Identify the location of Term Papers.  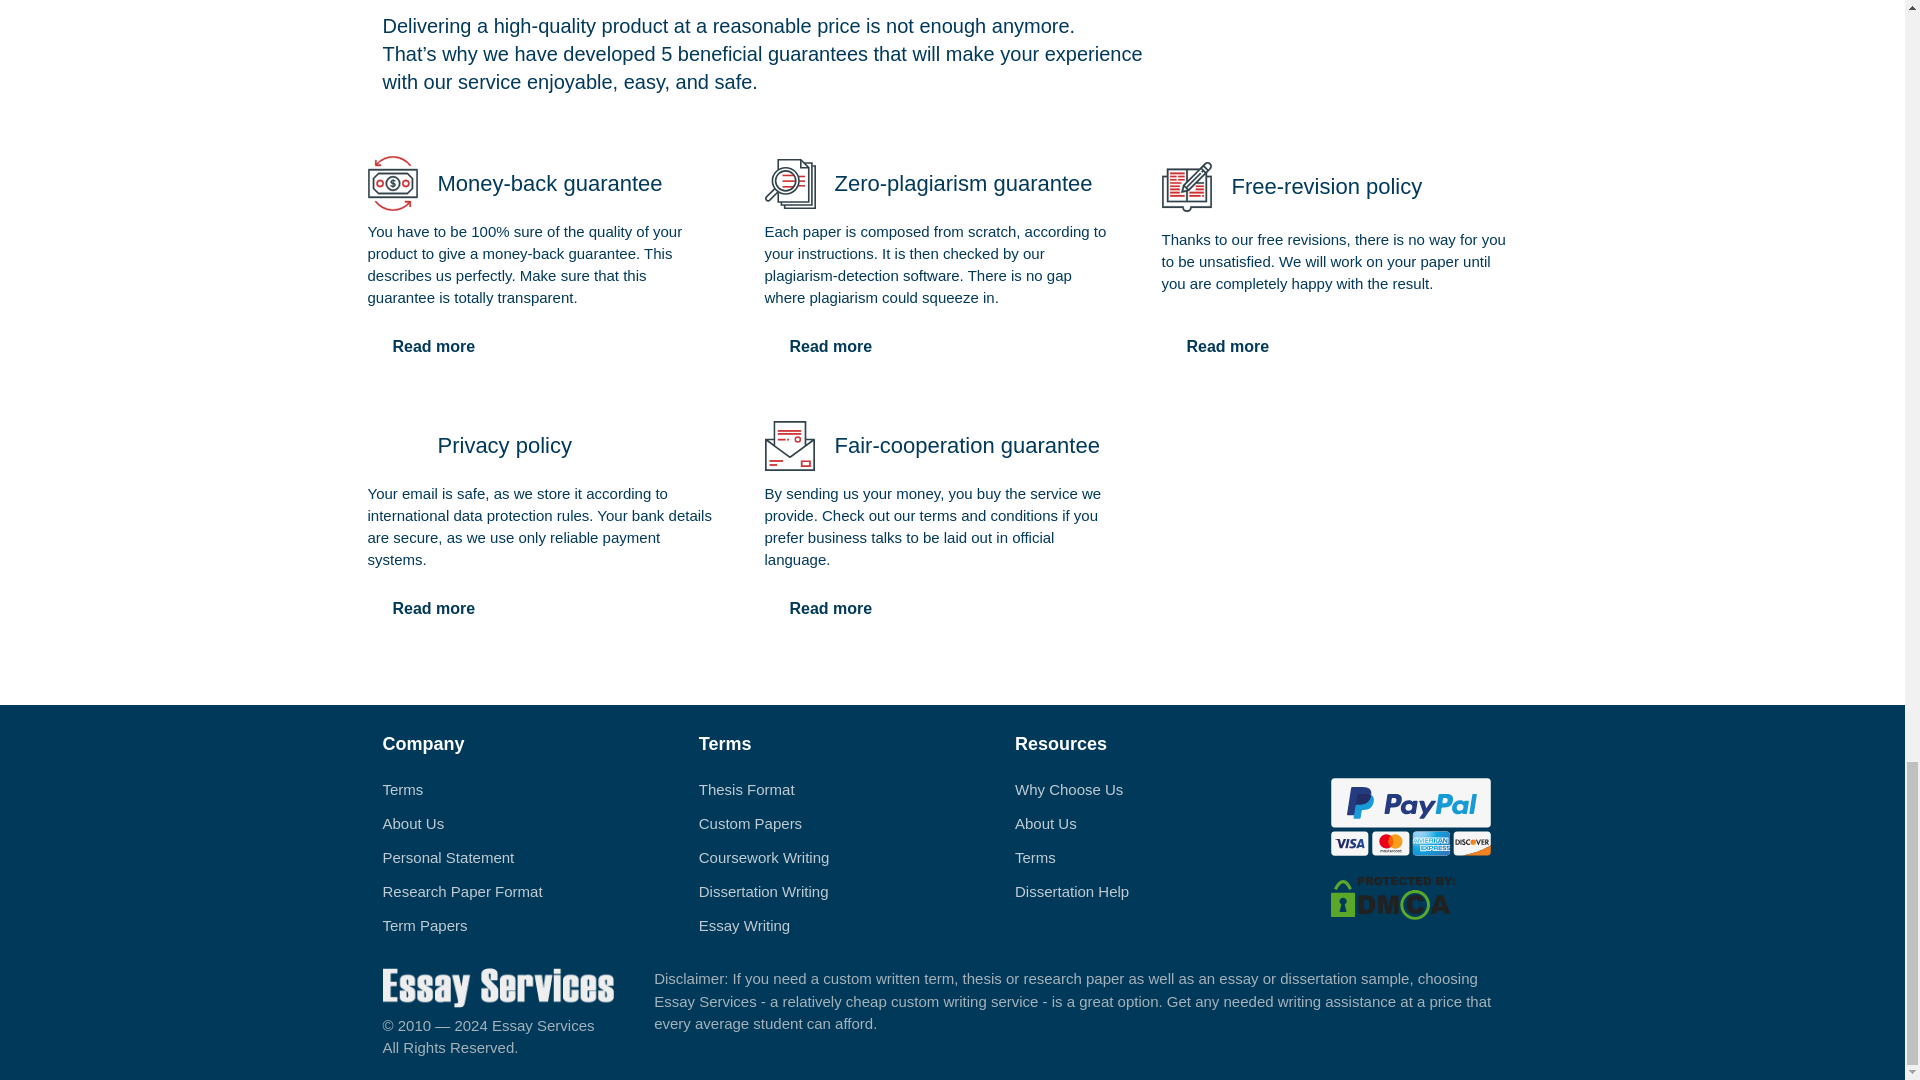
(424, 925).